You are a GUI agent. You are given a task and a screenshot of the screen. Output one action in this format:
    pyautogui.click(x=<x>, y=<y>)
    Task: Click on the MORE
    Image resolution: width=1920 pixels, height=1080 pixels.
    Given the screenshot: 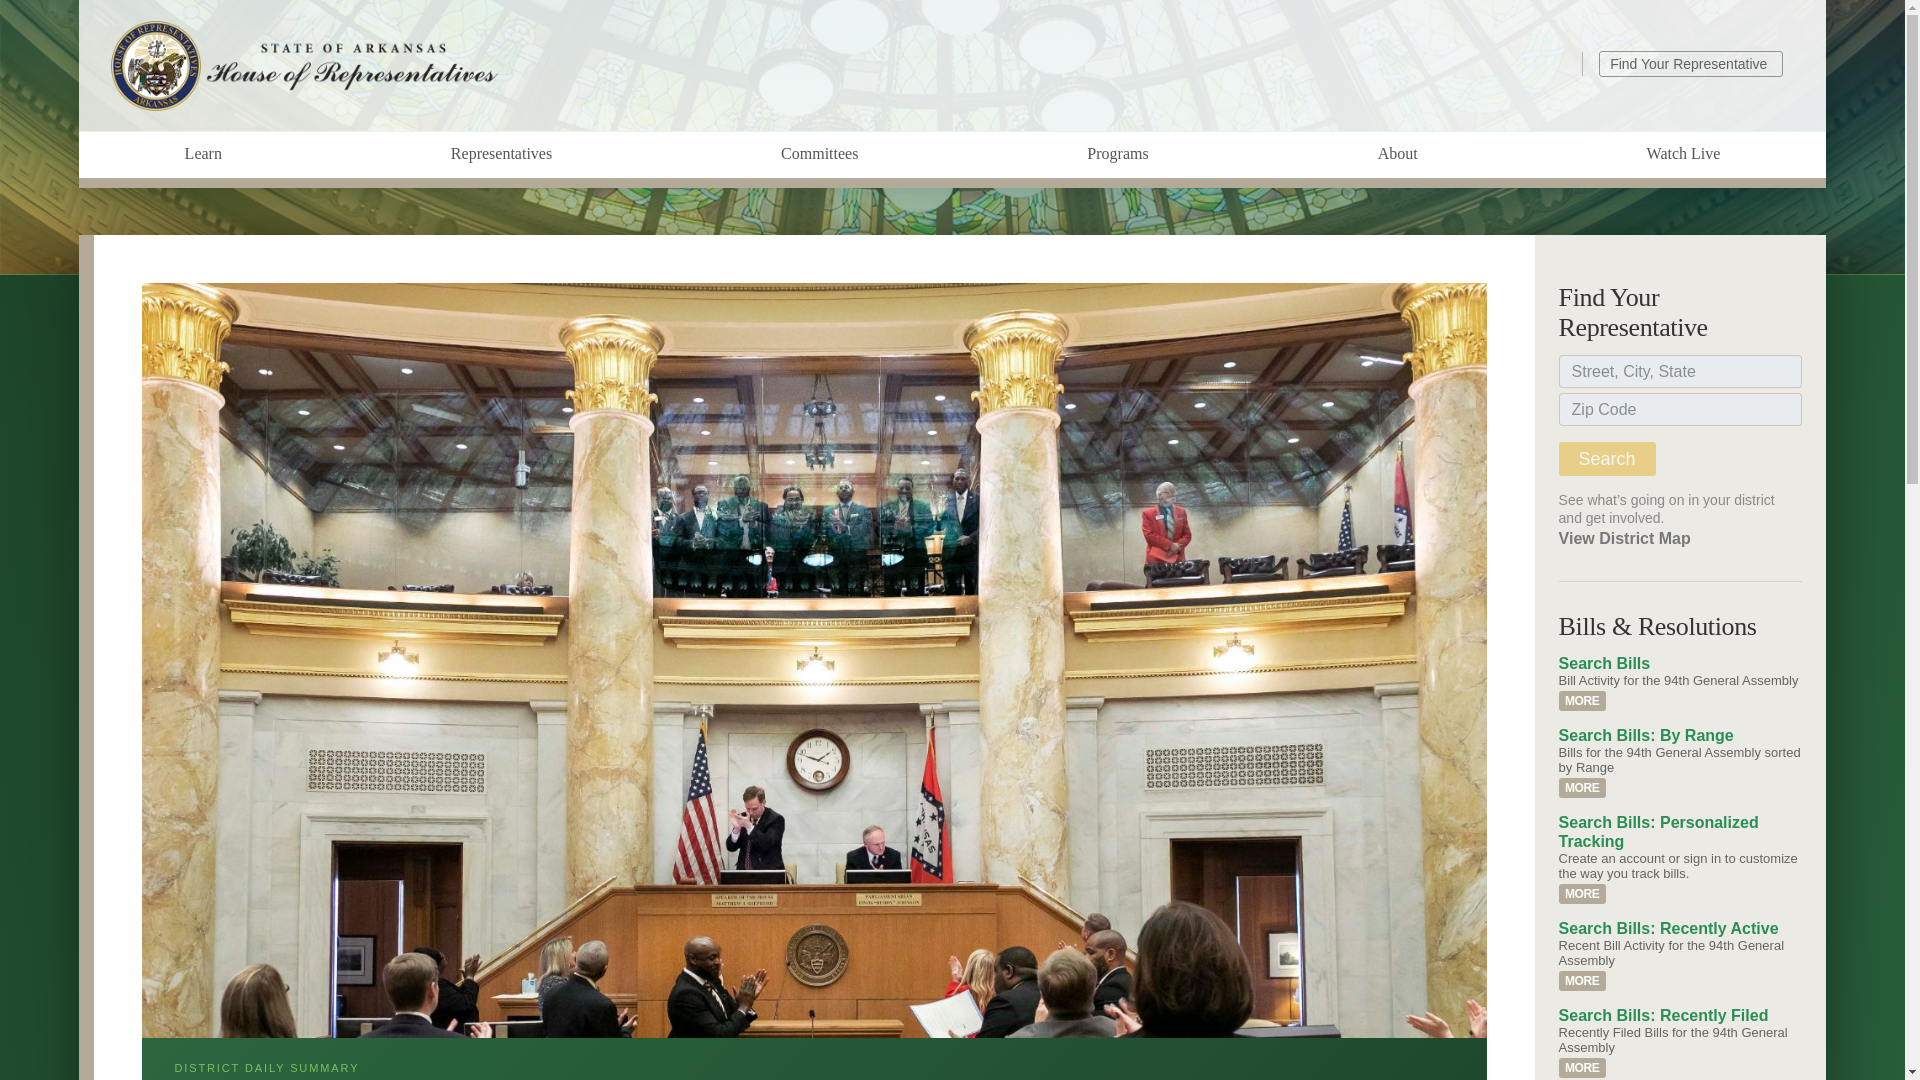 What is the action you would take?
    pyautogui.click(x=1582, y=1068)
    